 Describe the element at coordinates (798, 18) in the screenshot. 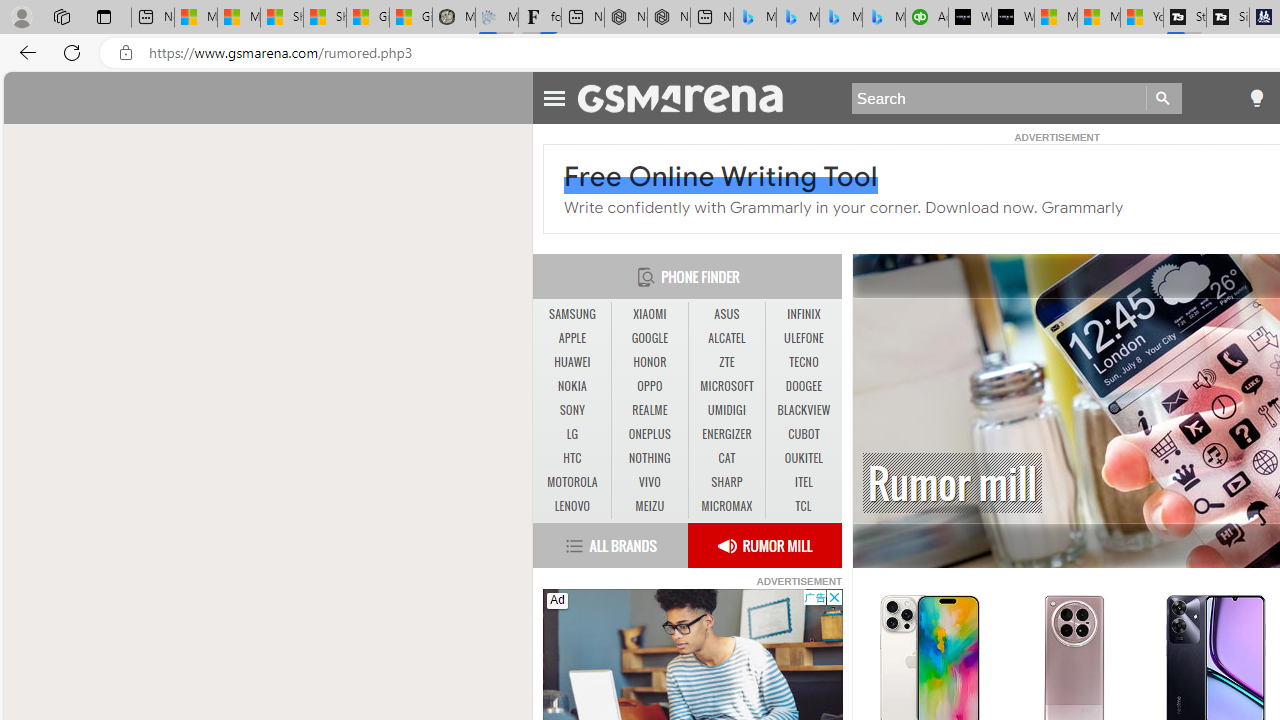

I see `Microsoft Bing Travel - Stays in Bangkok, Bangkok, Thailand` at that location.